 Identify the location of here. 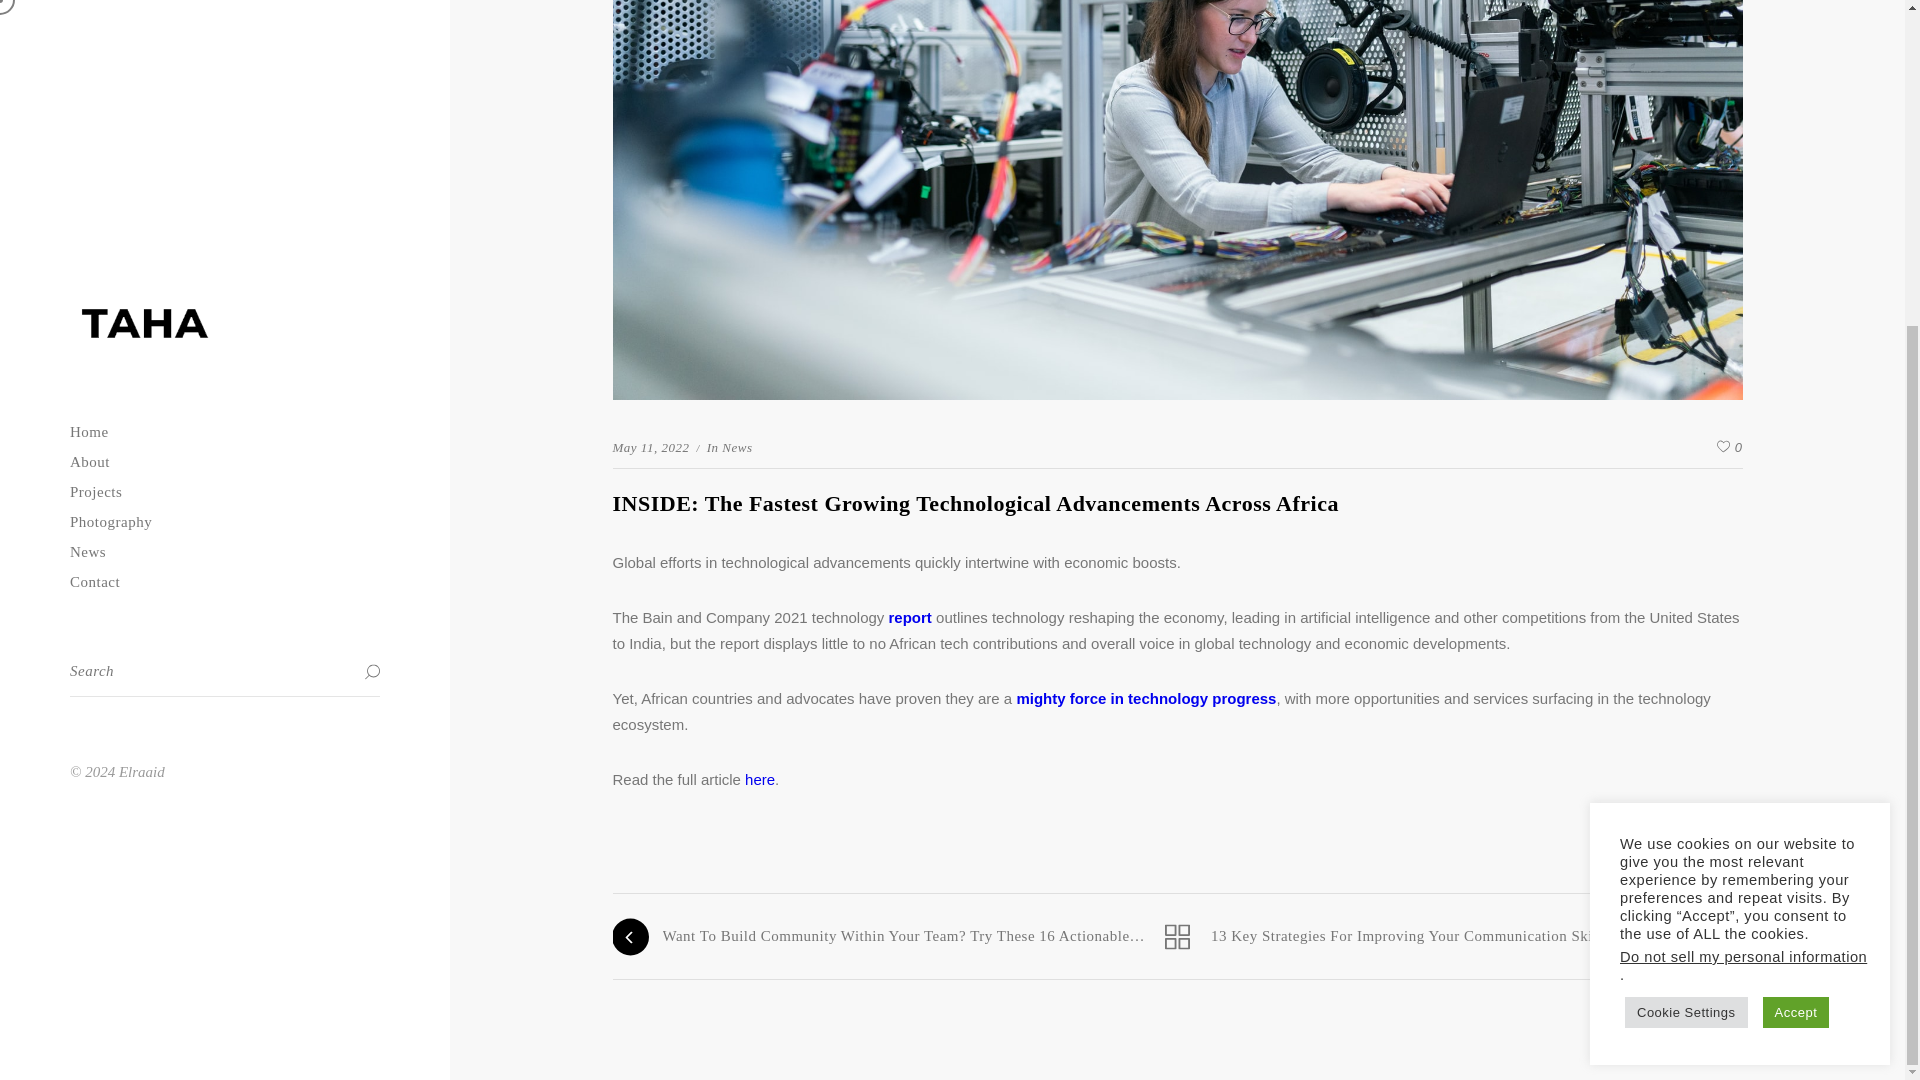
(760, 780).